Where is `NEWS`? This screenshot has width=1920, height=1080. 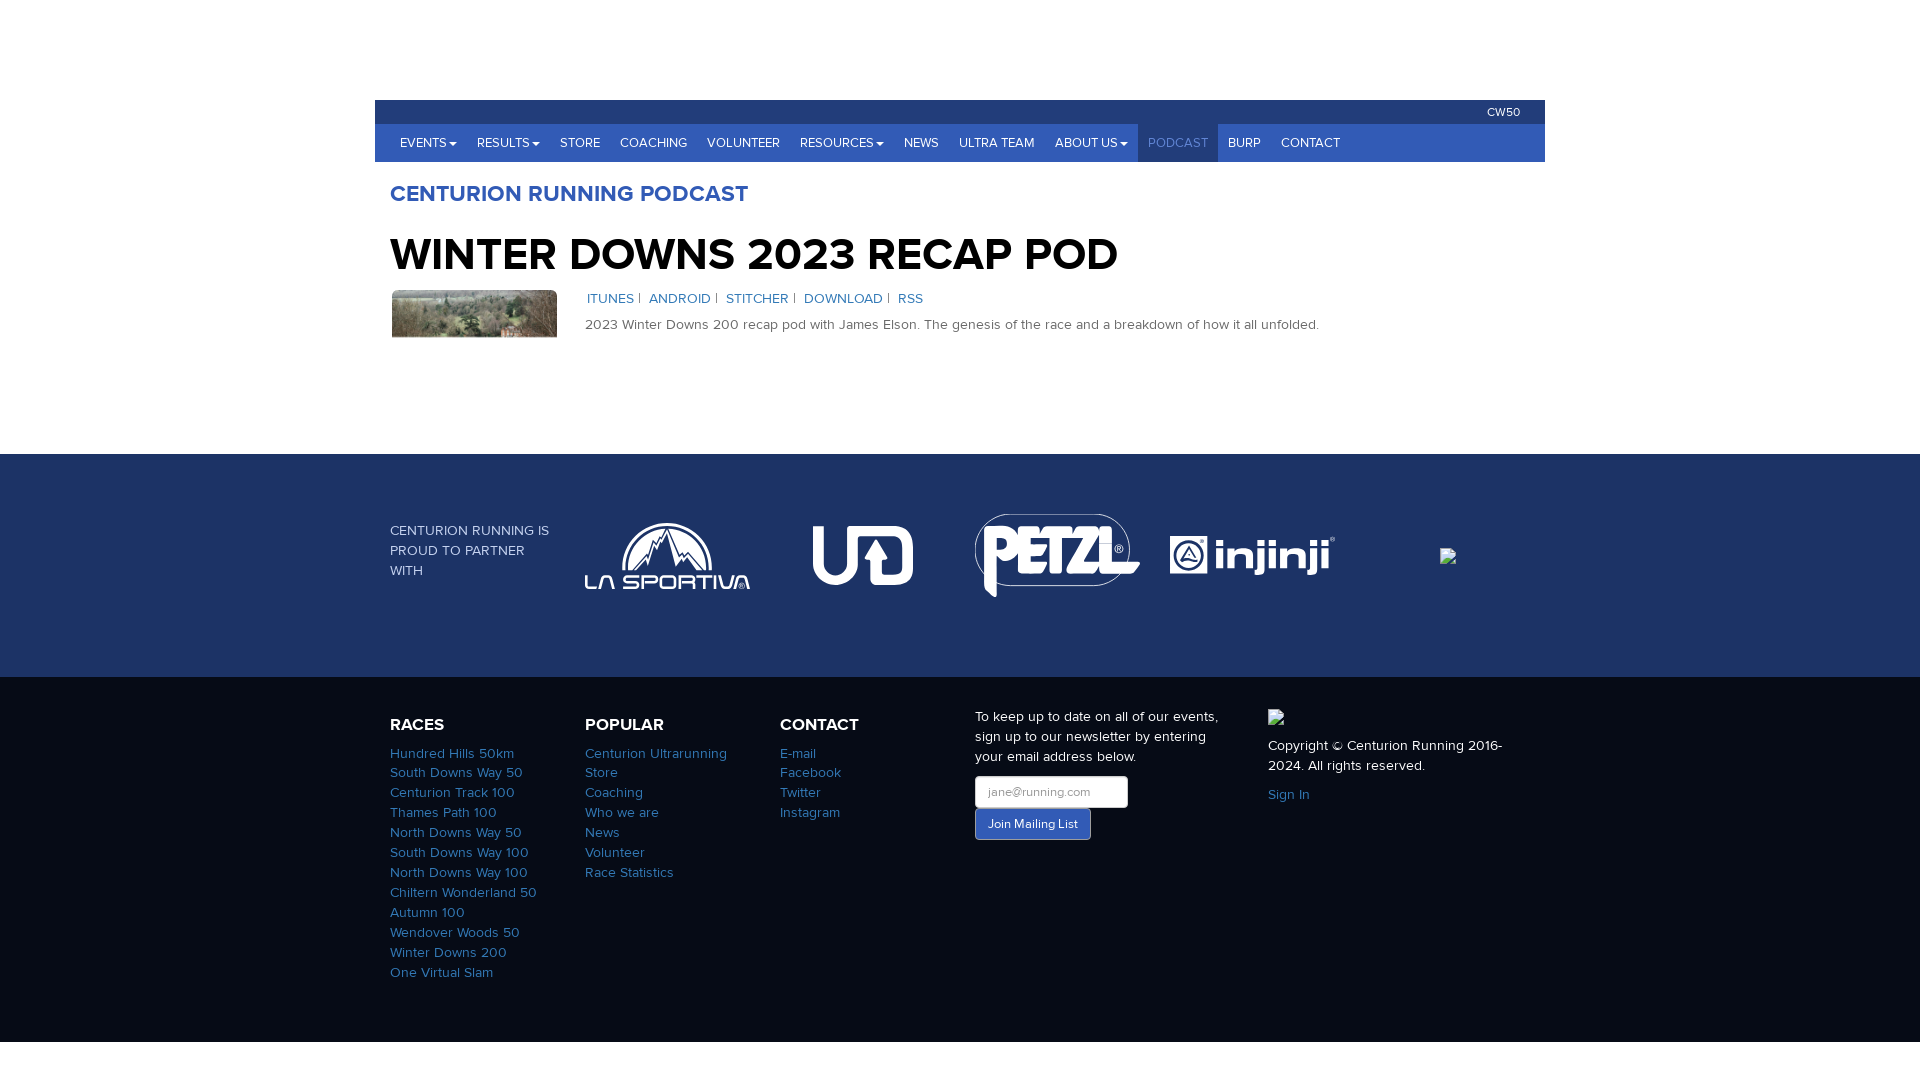
NEWS is located at coordinates (921, 143).